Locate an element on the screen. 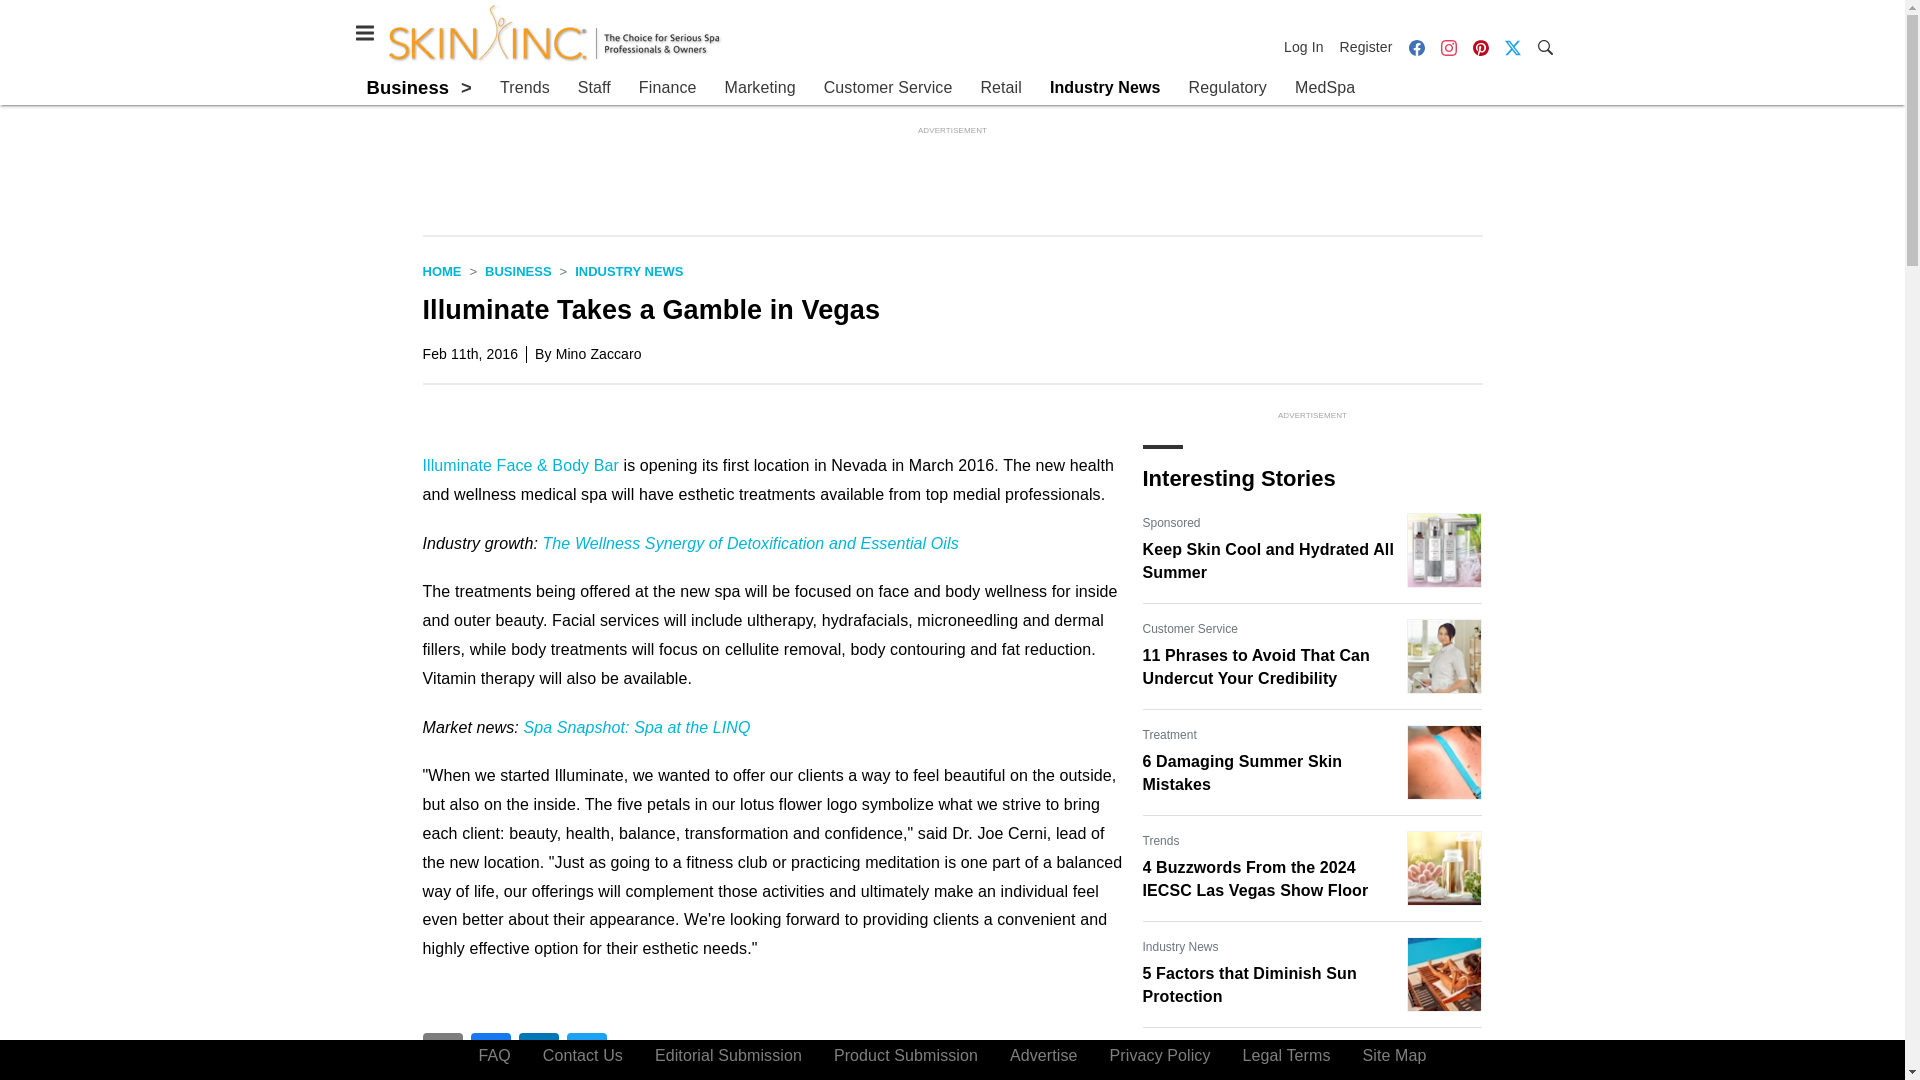 The image size is (1920, 1080). Industry News is located at coordinates (628, 270).